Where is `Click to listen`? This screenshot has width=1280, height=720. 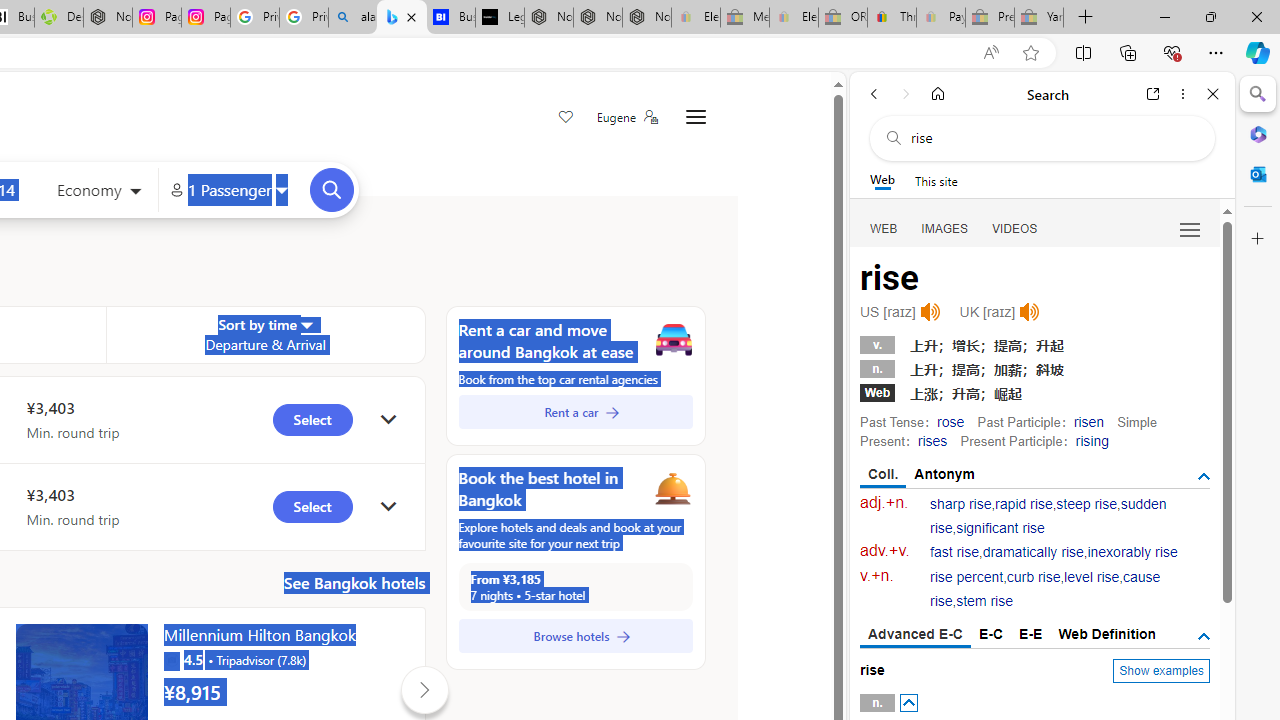
Click to listen is located at coordinates (1030, 312).